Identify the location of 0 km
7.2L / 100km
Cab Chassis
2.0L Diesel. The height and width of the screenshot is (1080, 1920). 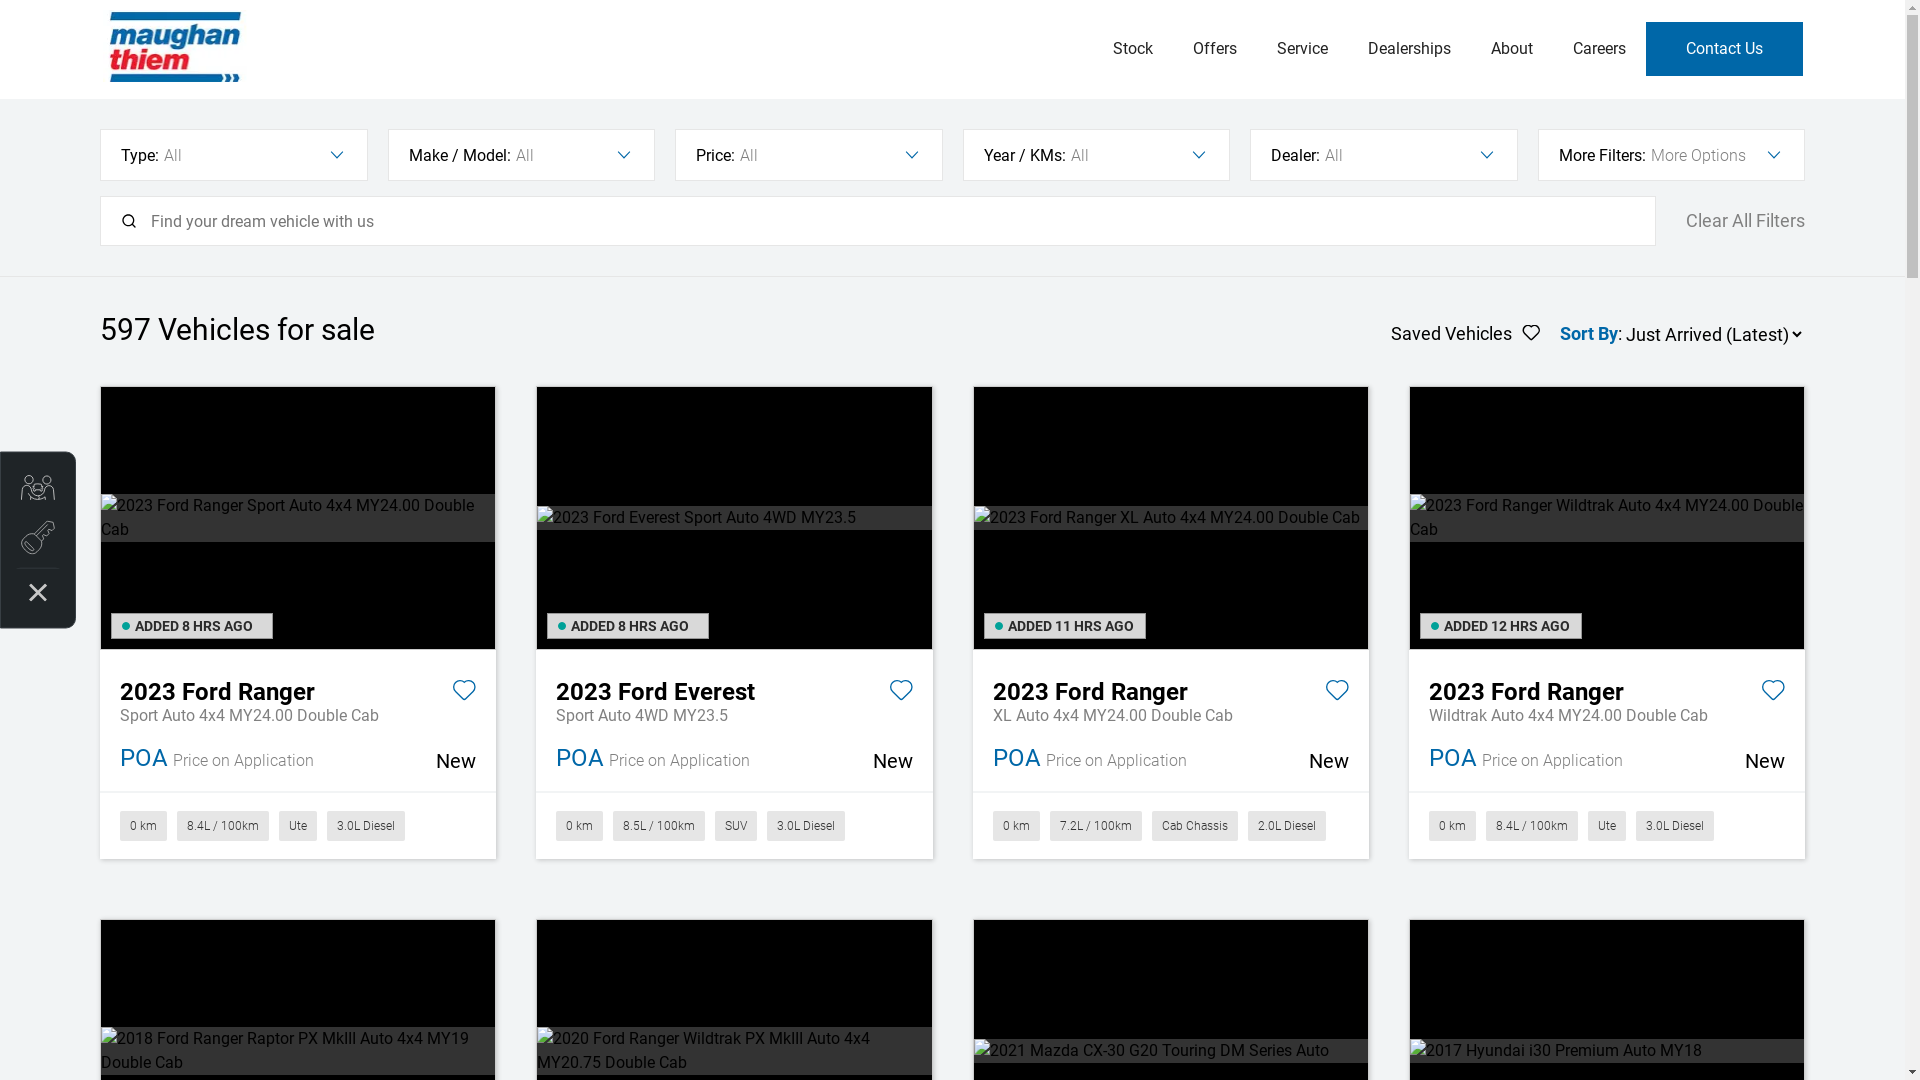
(1170, 825).